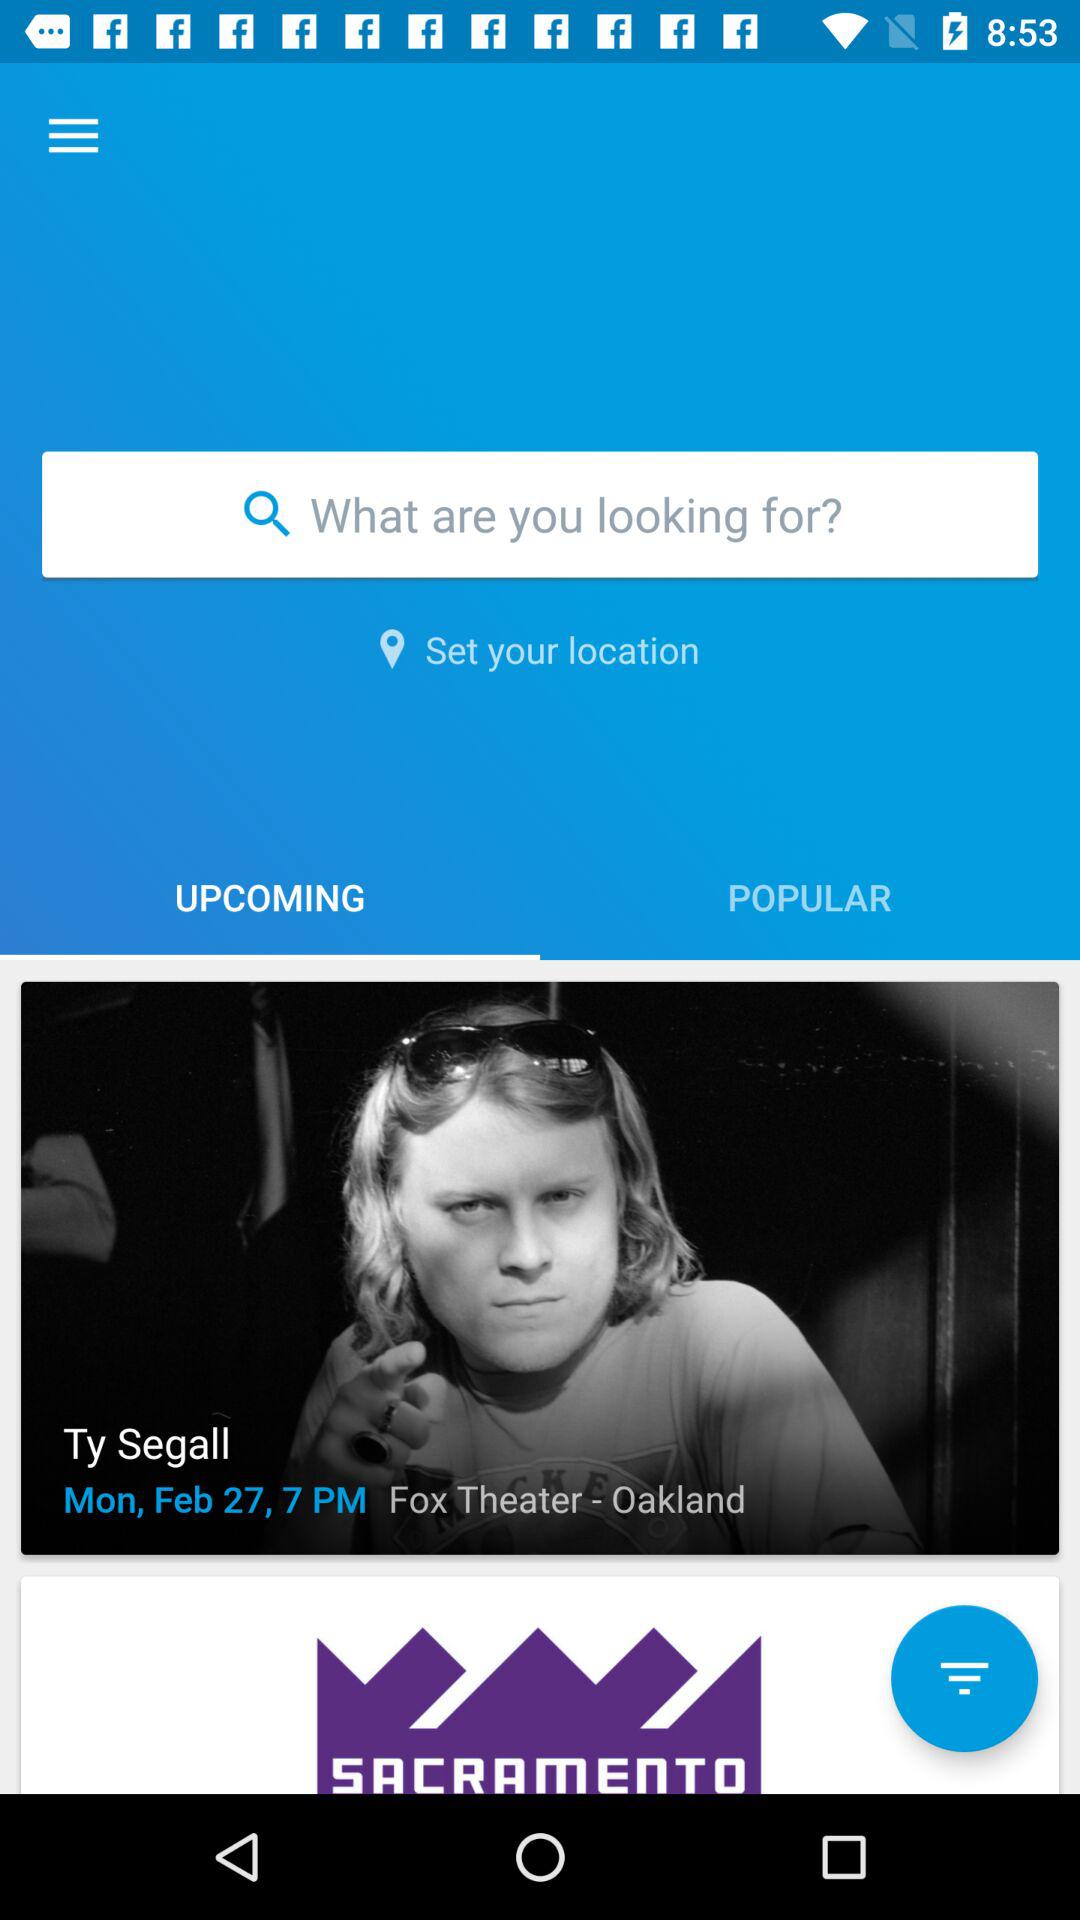 The height and width of the screenshot is (1920, 1080). What do you see at coordinates (540, 649) in the screenshot?
I see `scroll to set your location` at bounding box center [540, 649].